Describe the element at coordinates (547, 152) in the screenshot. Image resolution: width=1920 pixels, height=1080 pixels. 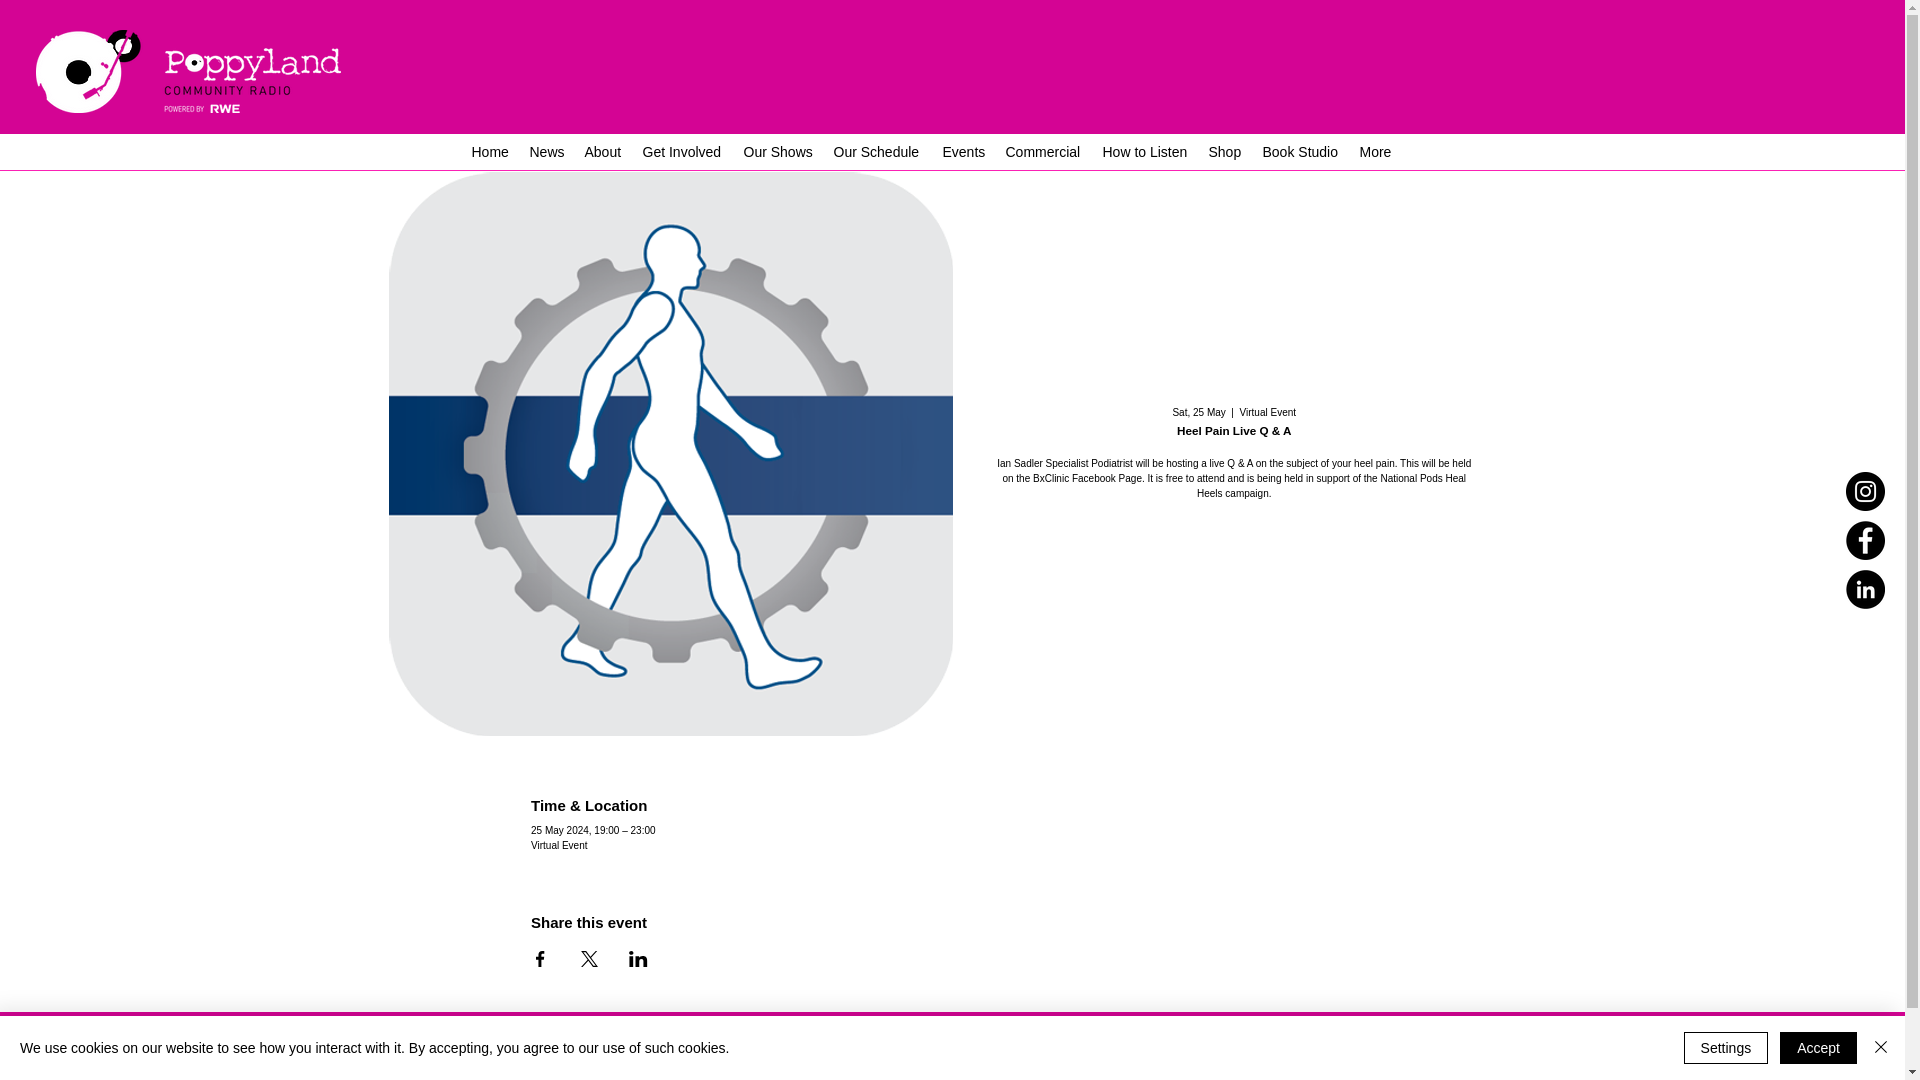
I see `News` at that location.